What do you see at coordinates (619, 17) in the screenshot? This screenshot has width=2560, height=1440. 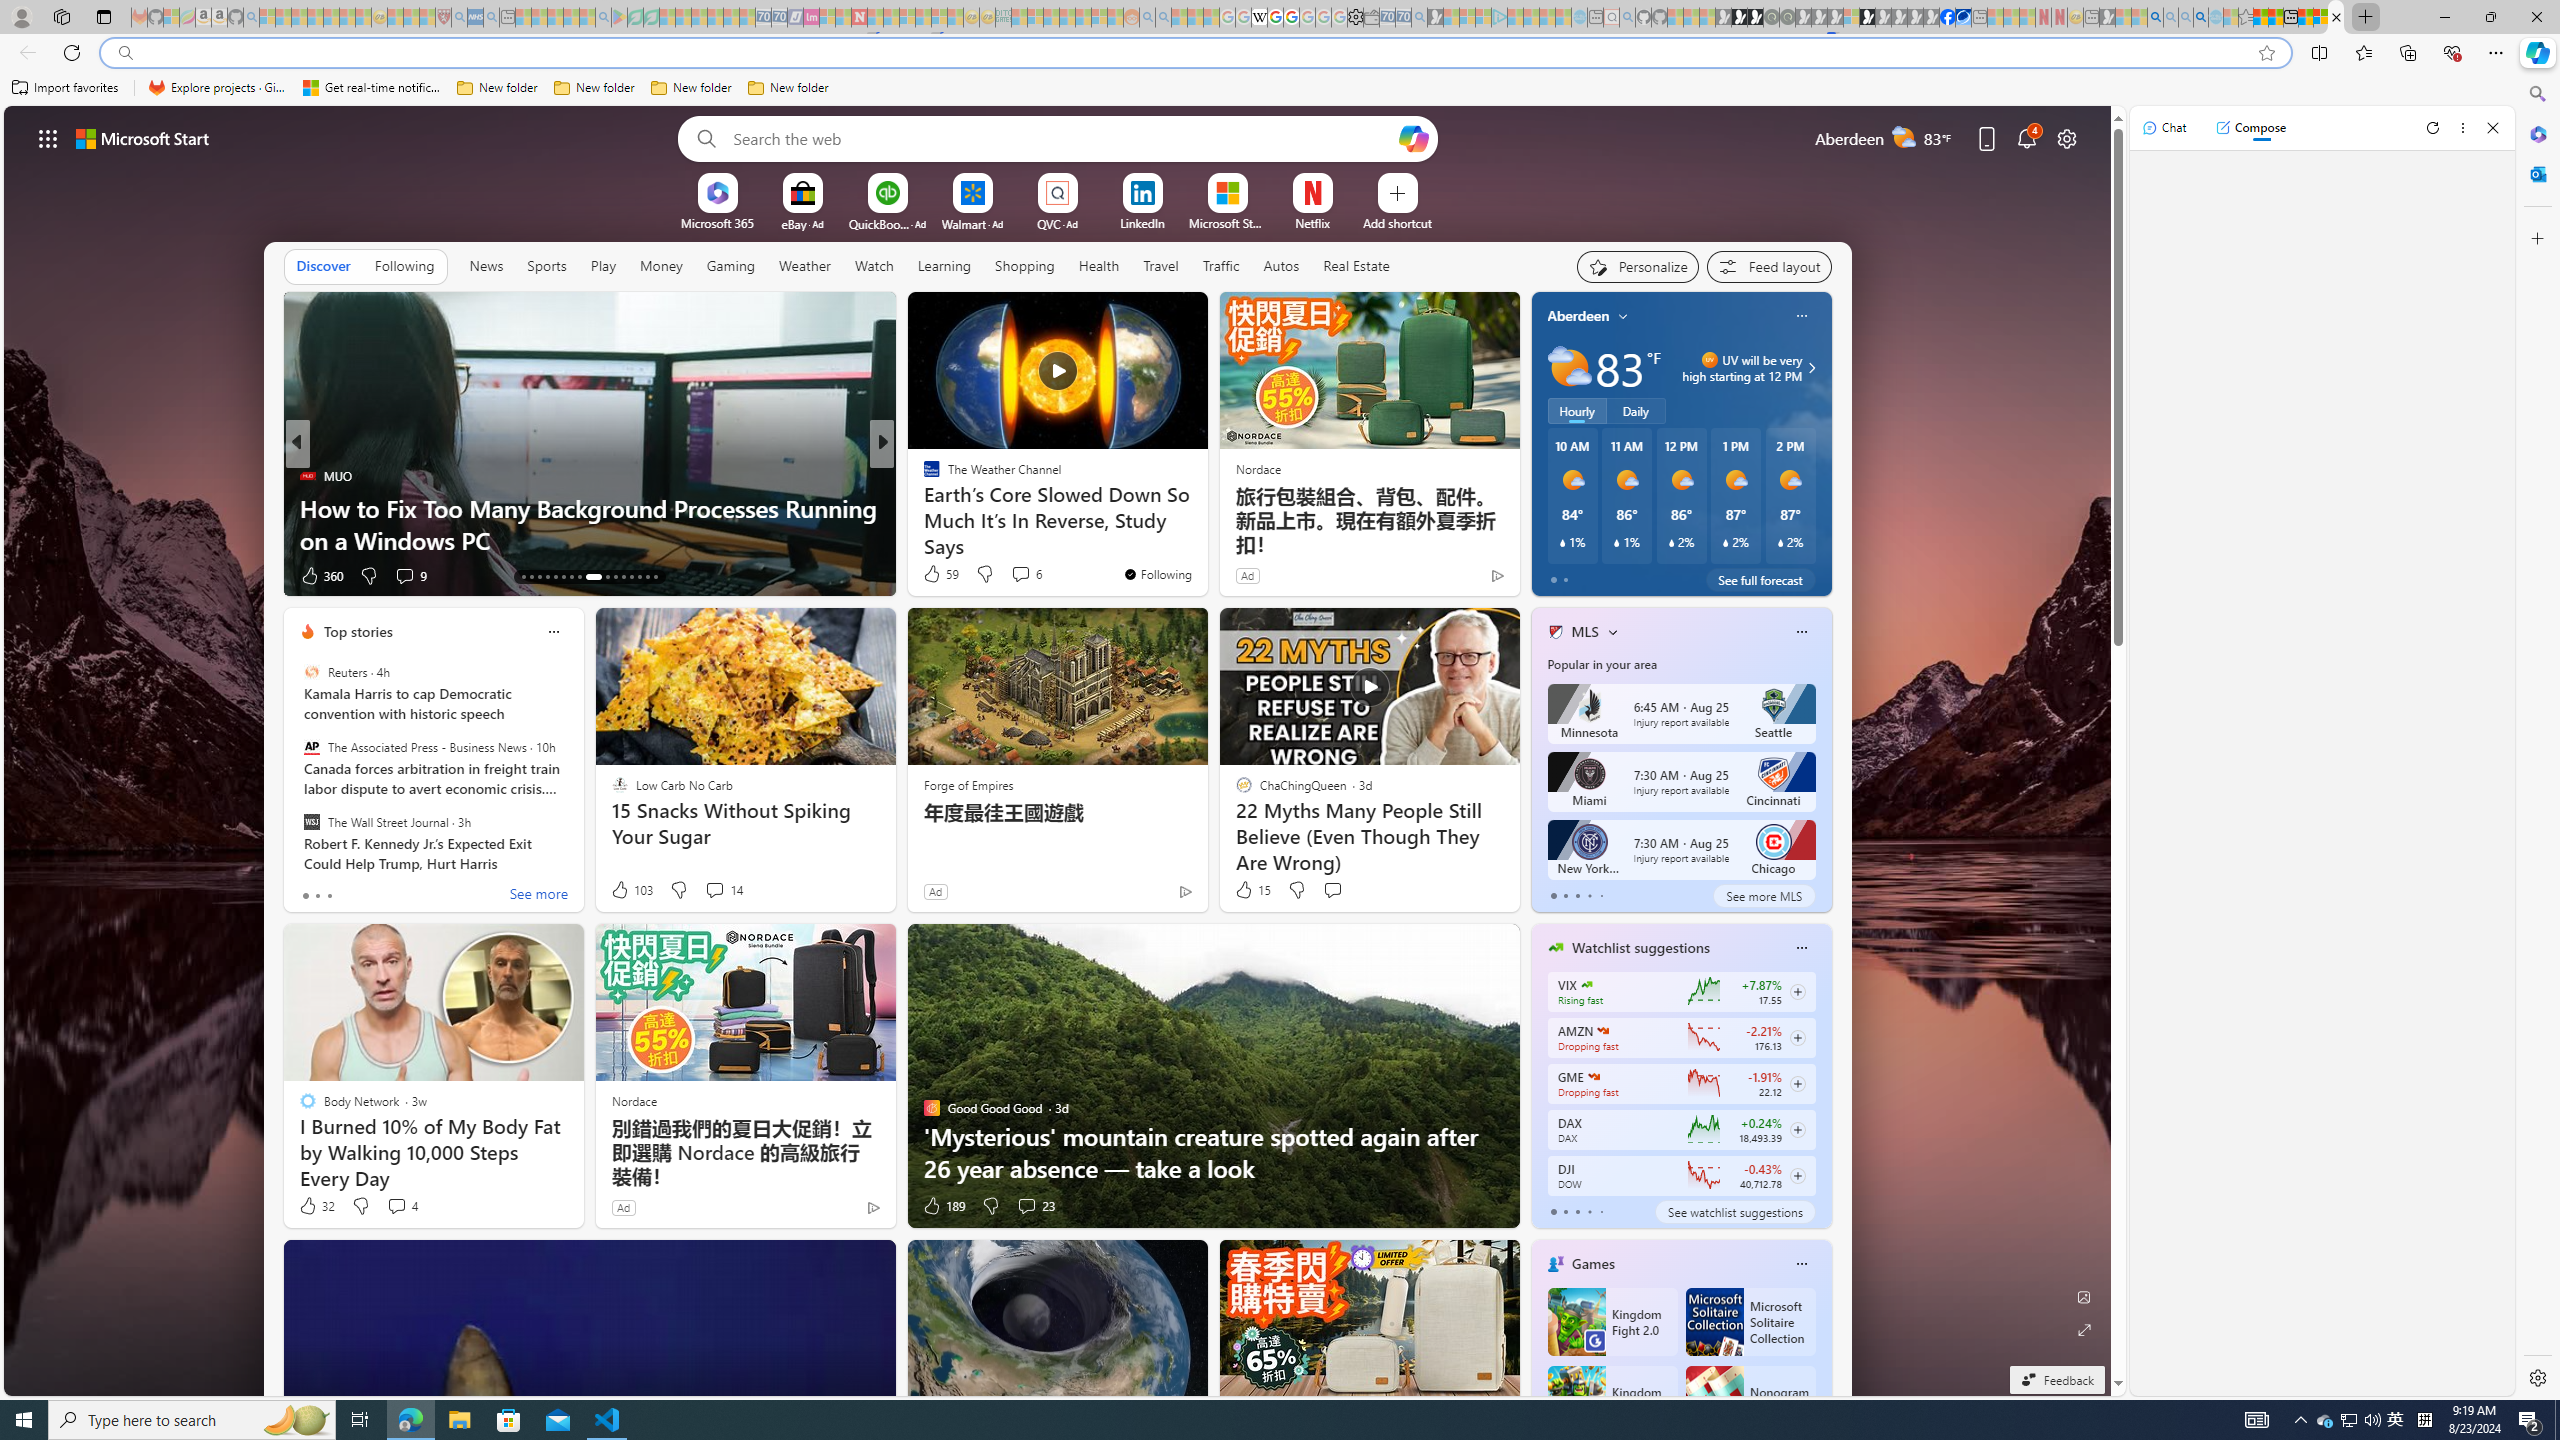 I see `Bluey: Let's Play! - Apps on Google Play - Sleeping` at bounding box center [619, 17].